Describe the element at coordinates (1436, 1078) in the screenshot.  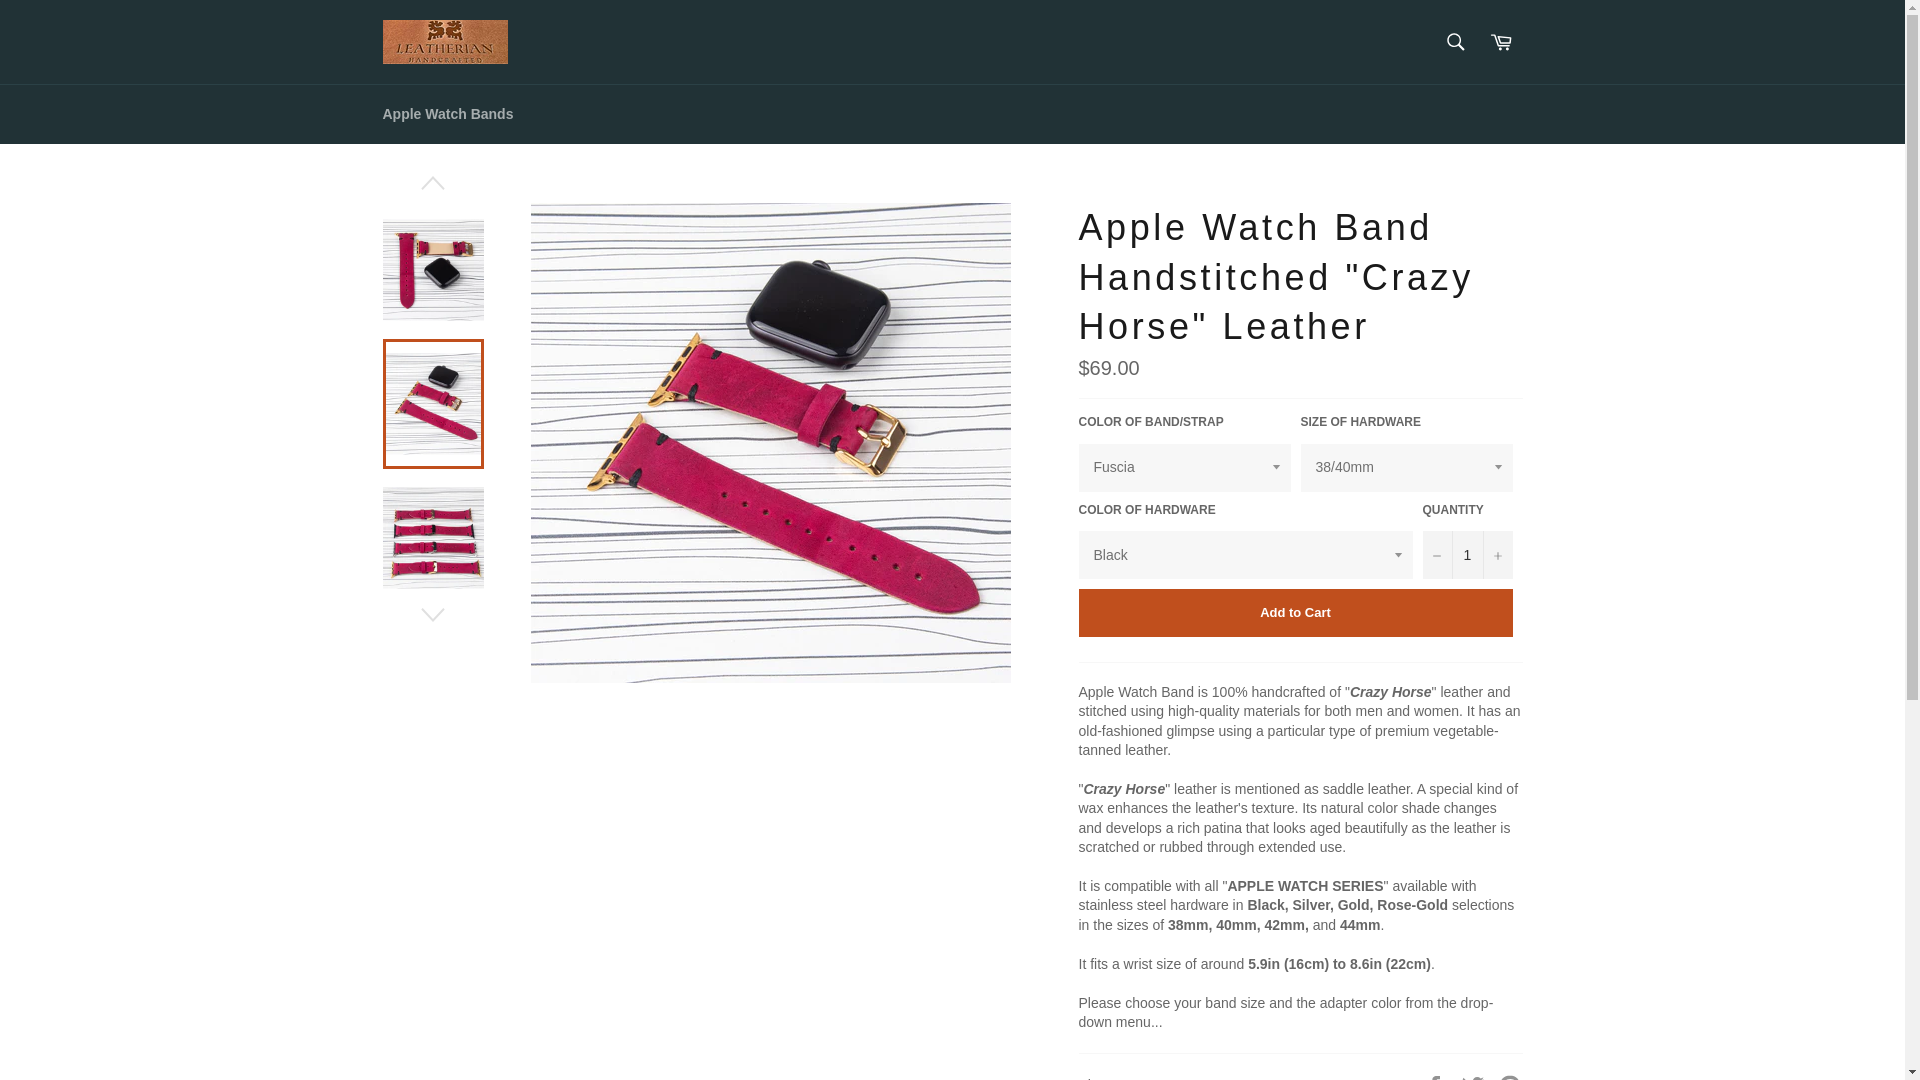
I see `Share on Facebook` at that location.